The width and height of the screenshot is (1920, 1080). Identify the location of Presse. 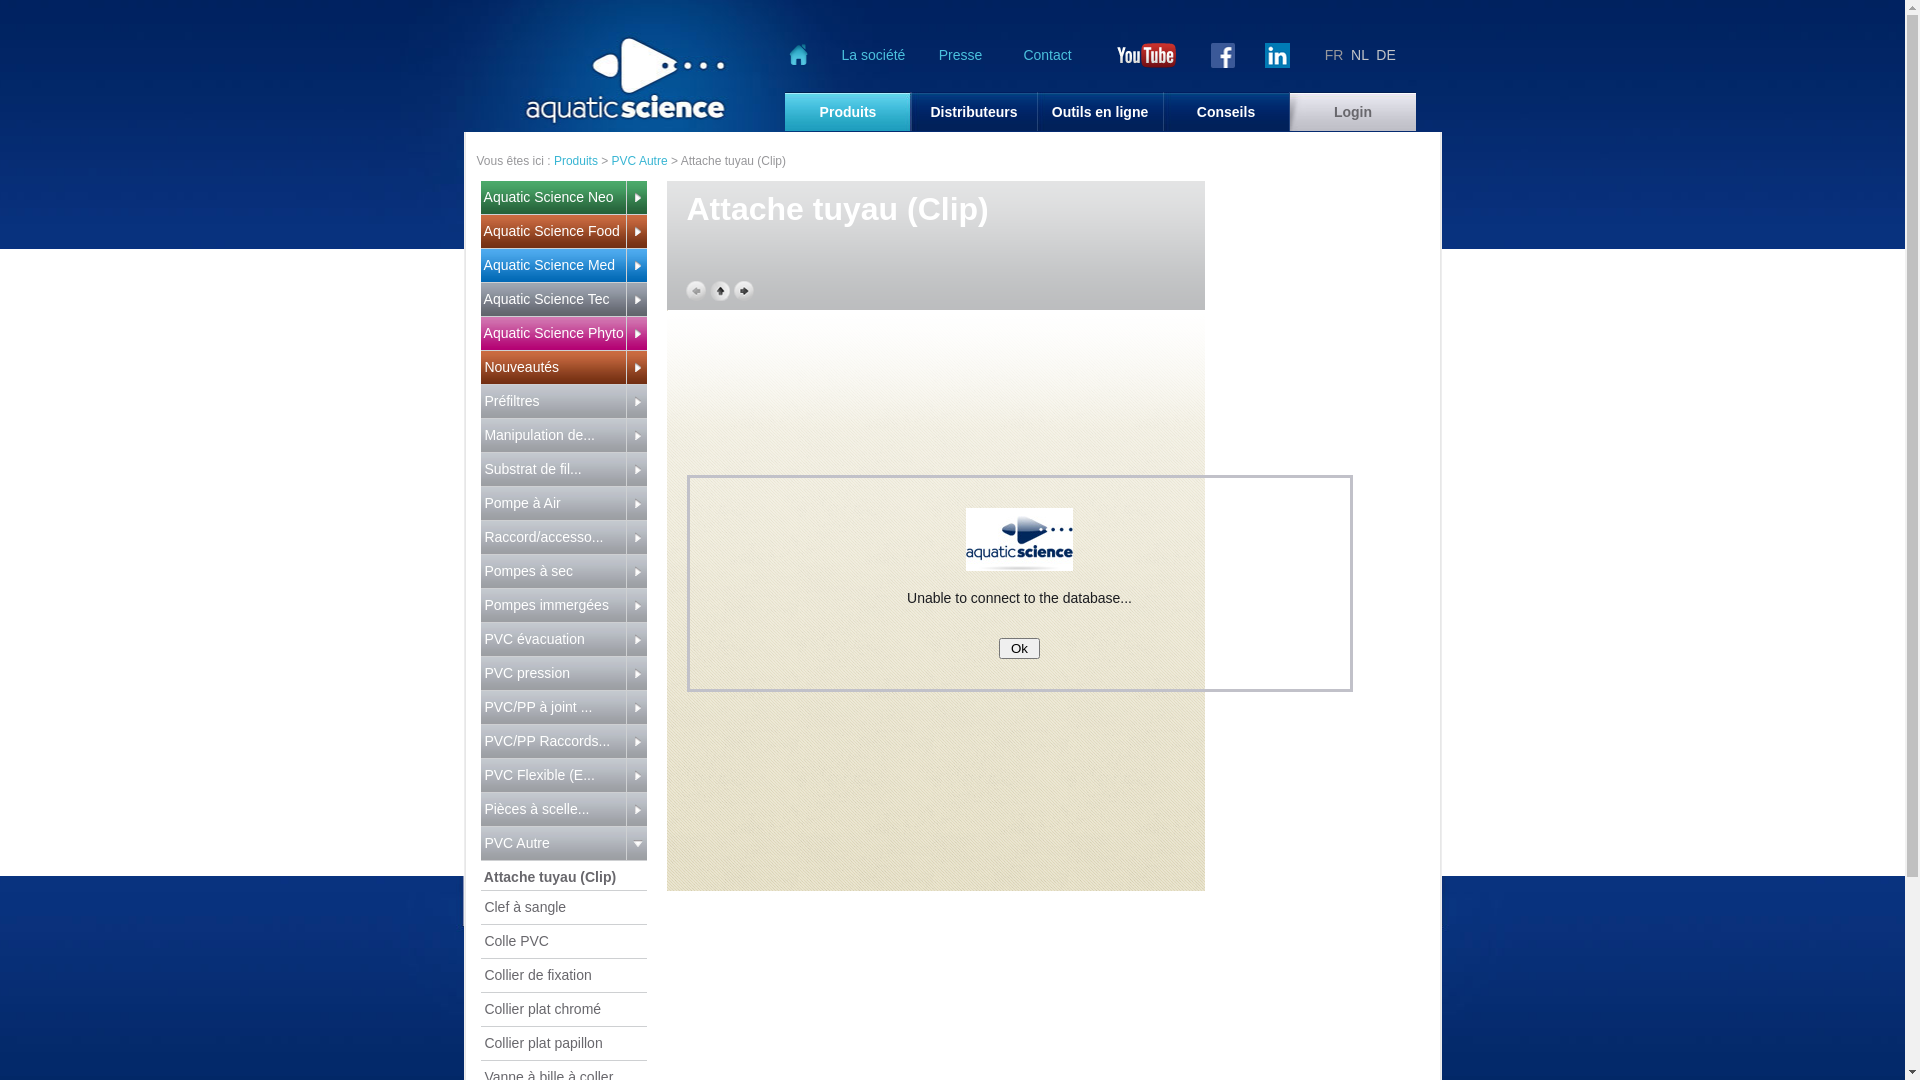
(960, 55).